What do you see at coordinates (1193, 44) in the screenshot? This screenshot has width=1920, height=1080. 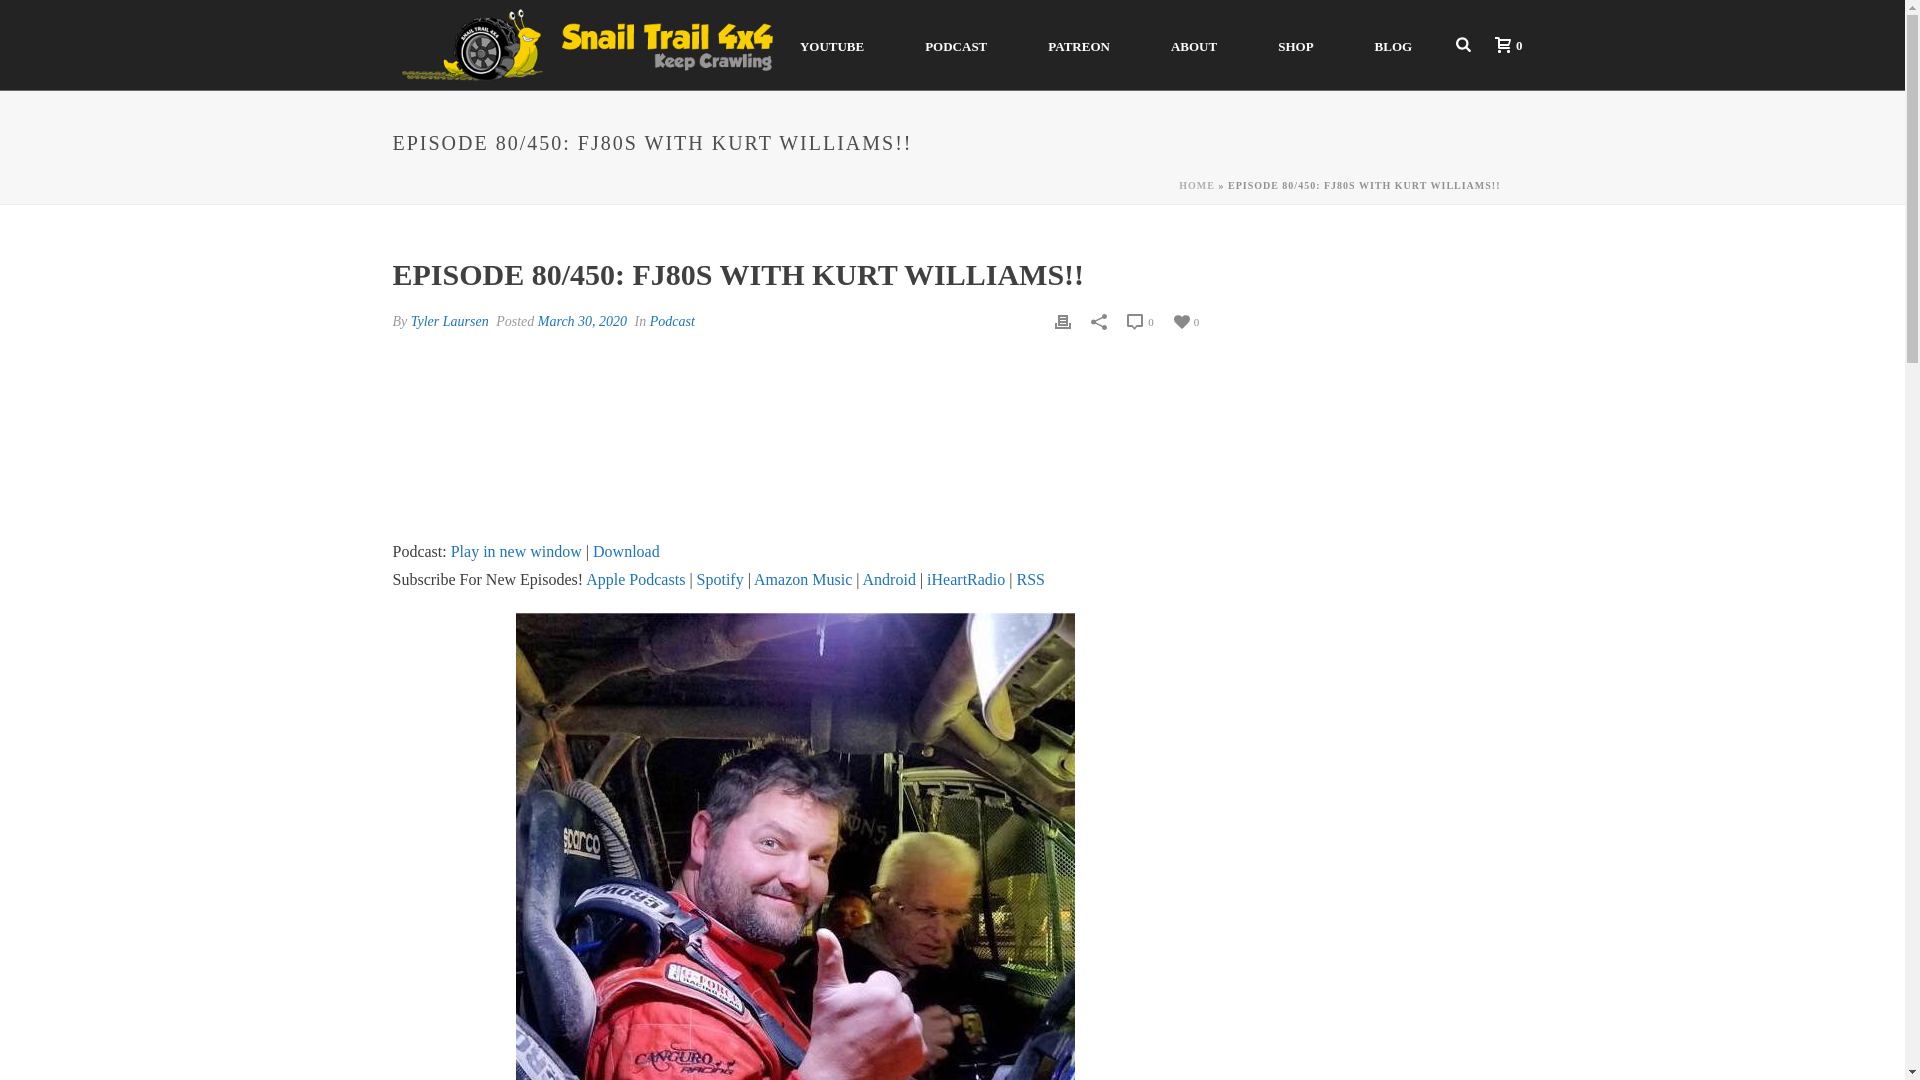 I see `ABOUT` at bounding box center [1193, 44].